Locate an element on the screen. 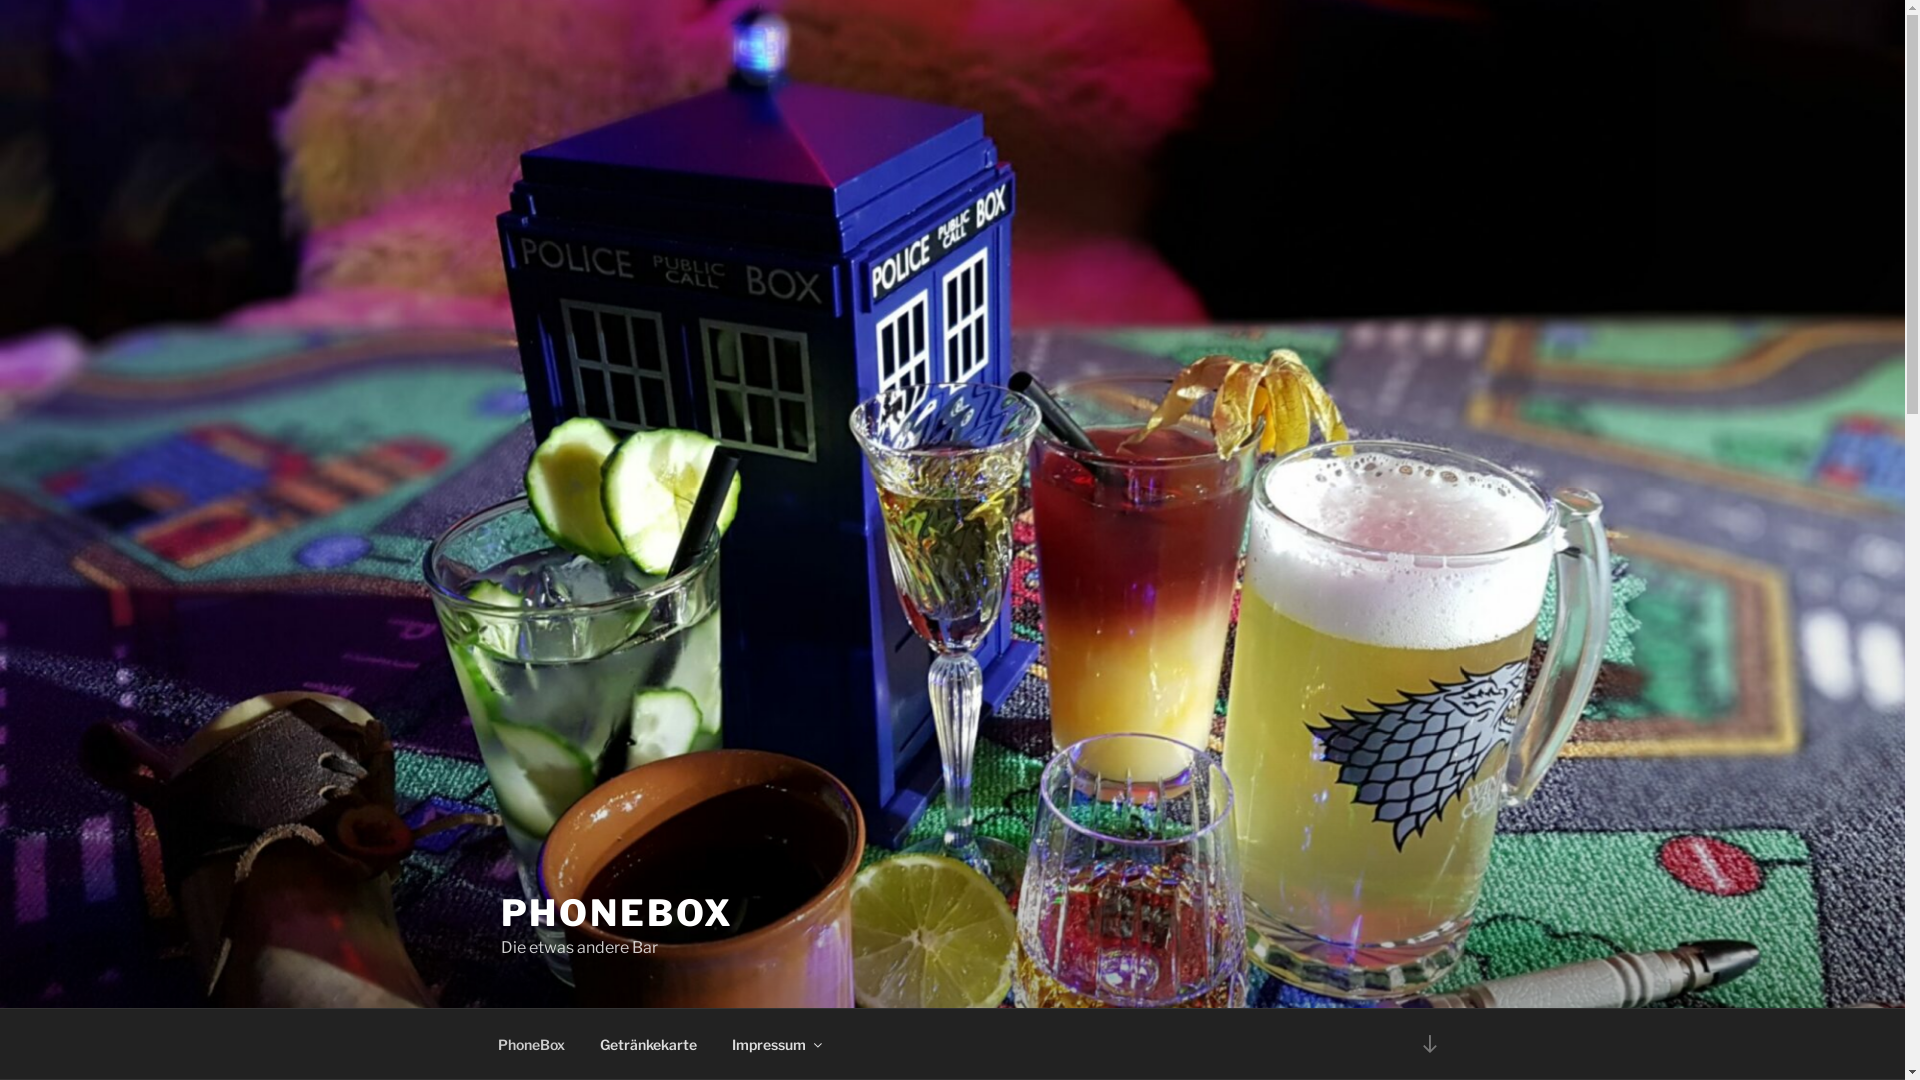 This screenshot has height=1080, width=1920. PhoneBox is located at coordinates (531, 1044).